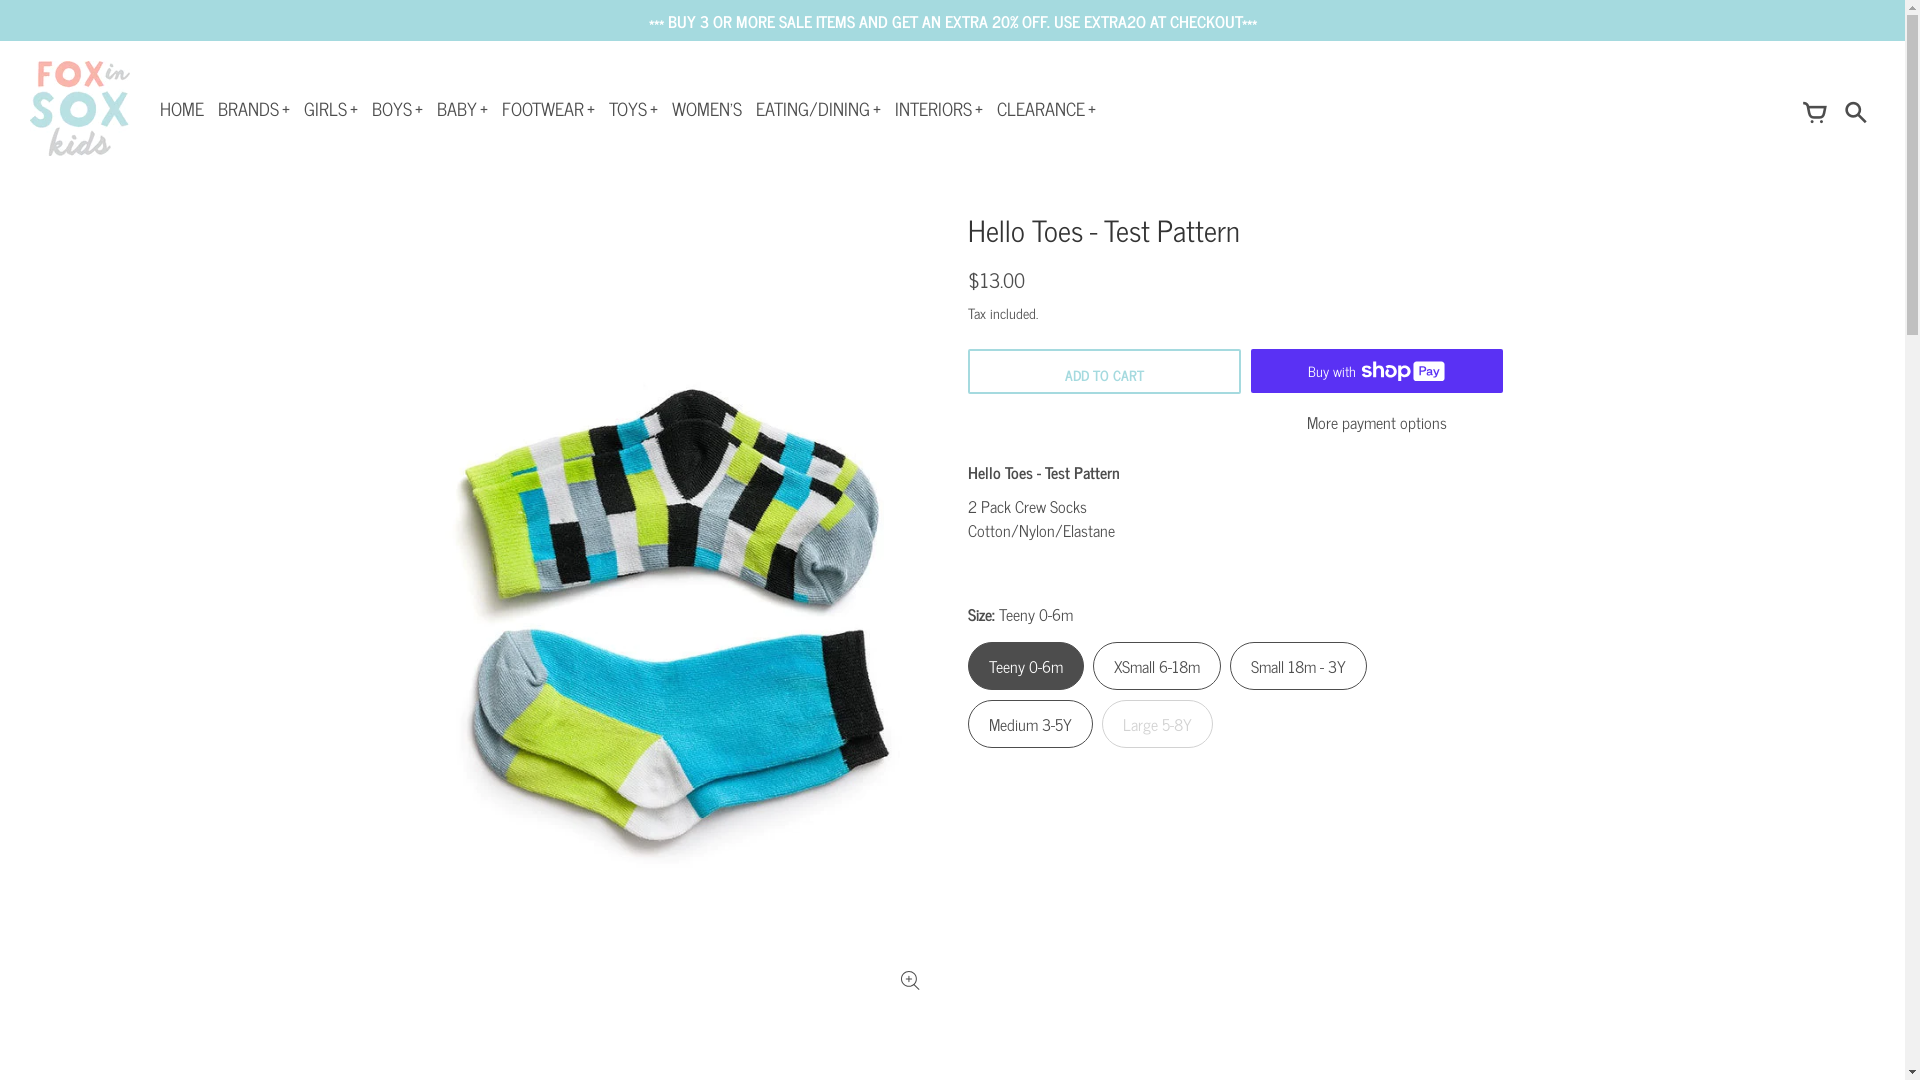 The width and height of the screenshot is (1920, 1080). What do you see at coordinates (1377, 422) in the screenshot?
I see `More payment options` at bounding box center [1377, 422].